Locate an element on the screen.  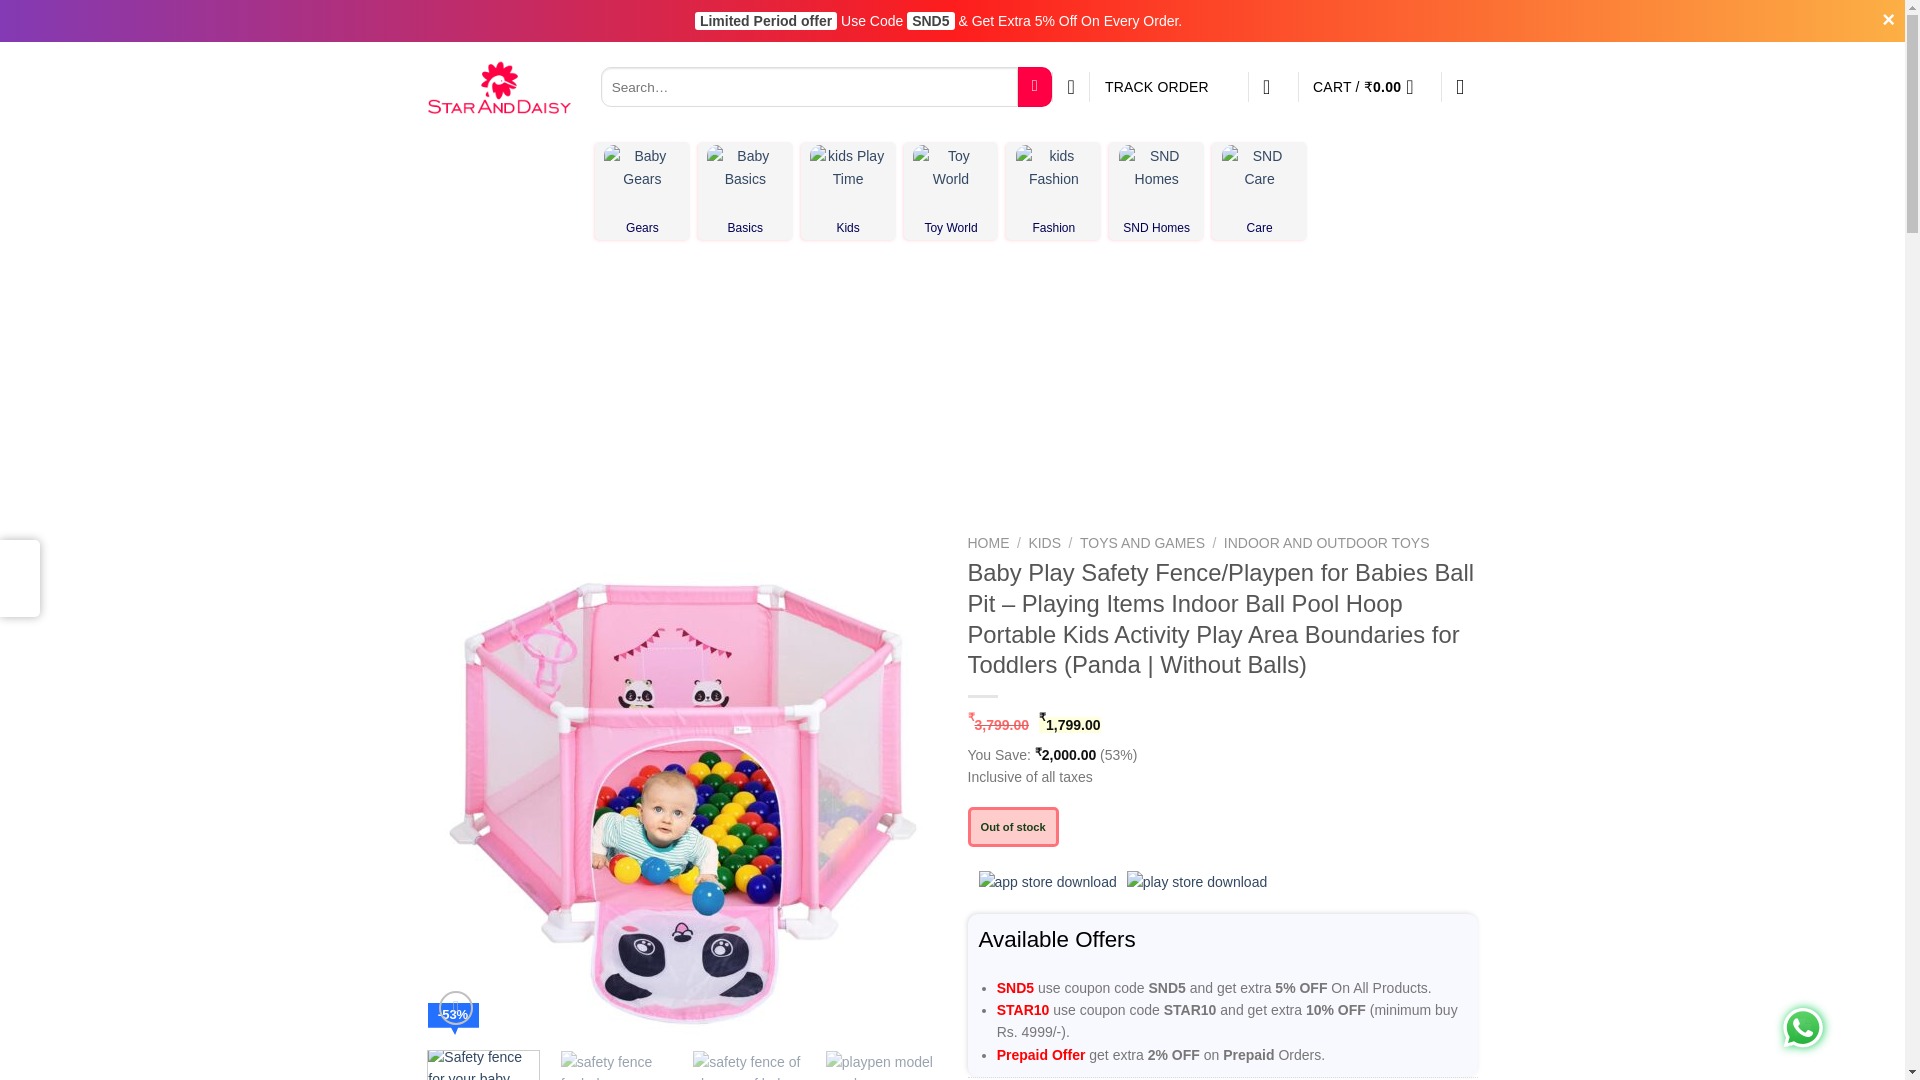
StarAndDaisy is located at coordinates (499, 86).